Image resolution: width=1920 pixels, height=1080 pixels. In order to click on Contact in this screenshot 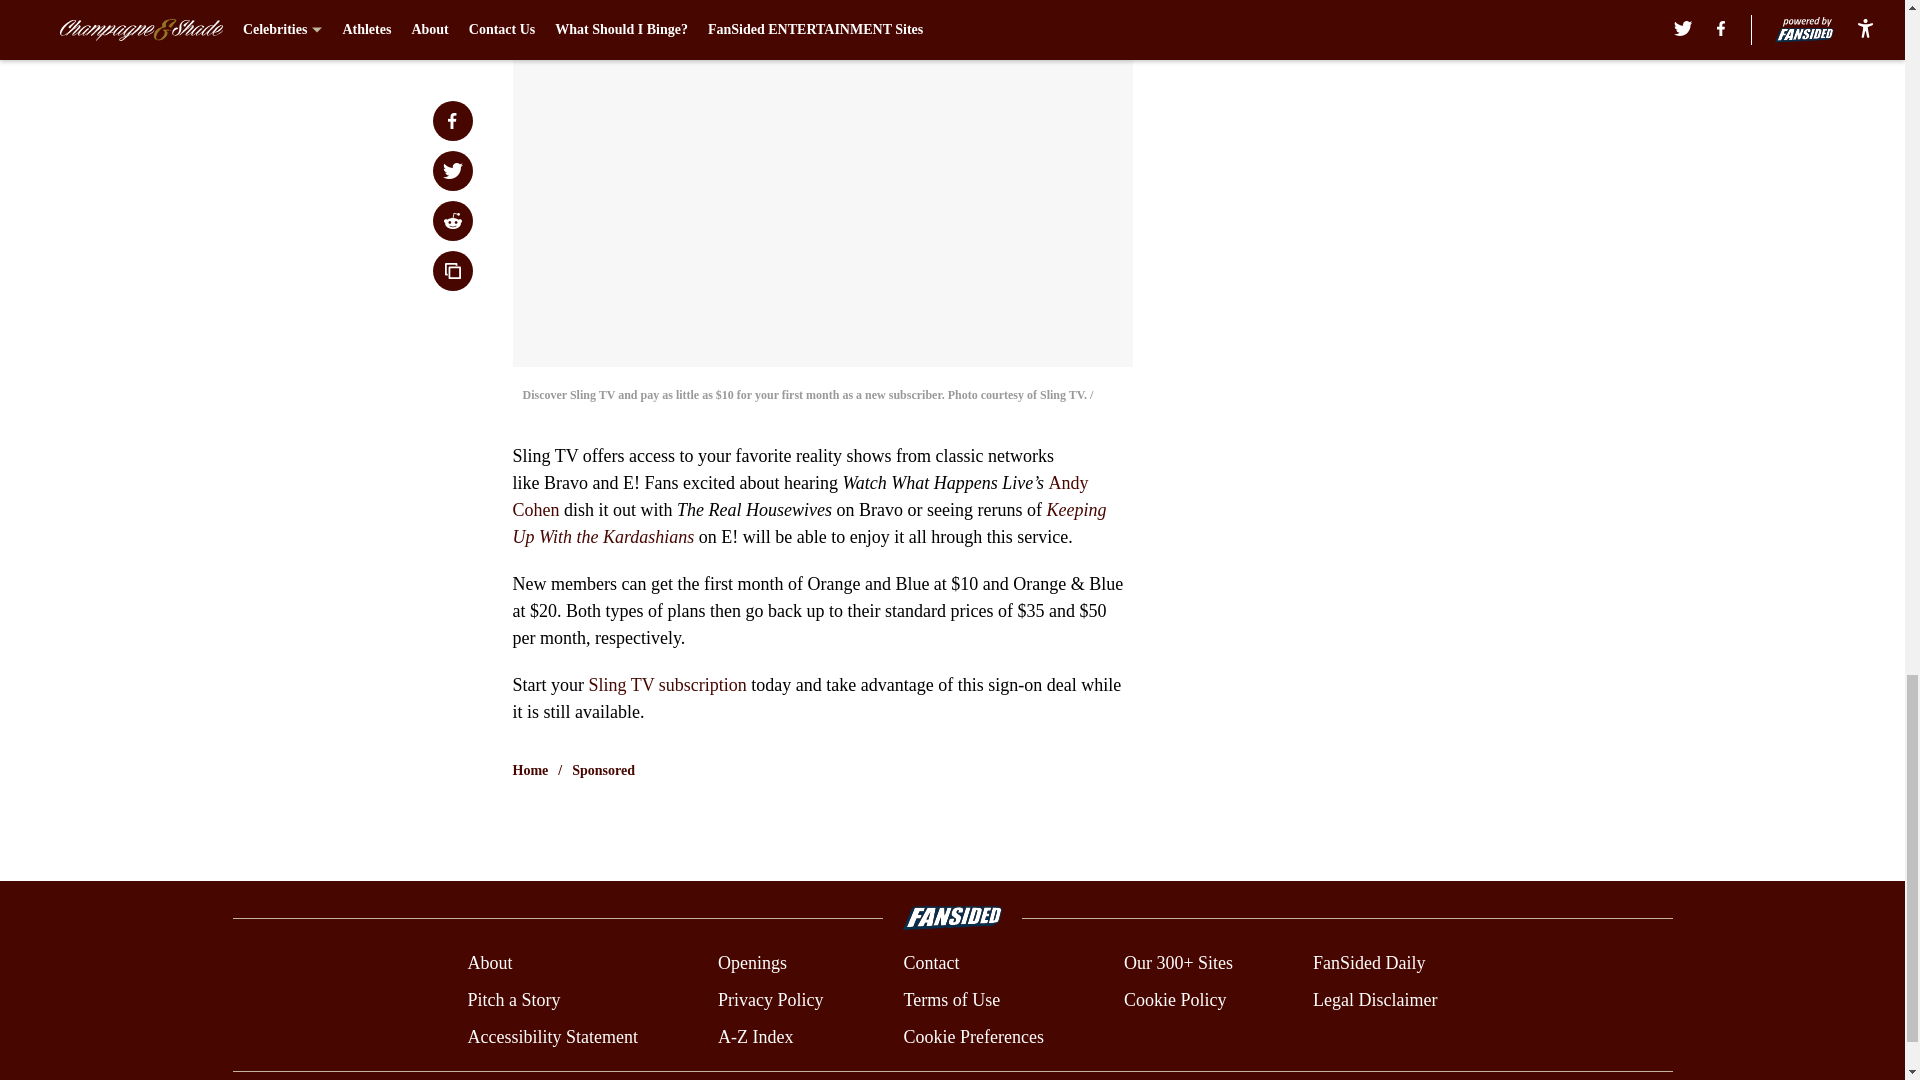, I will do `click(930, 964)`.